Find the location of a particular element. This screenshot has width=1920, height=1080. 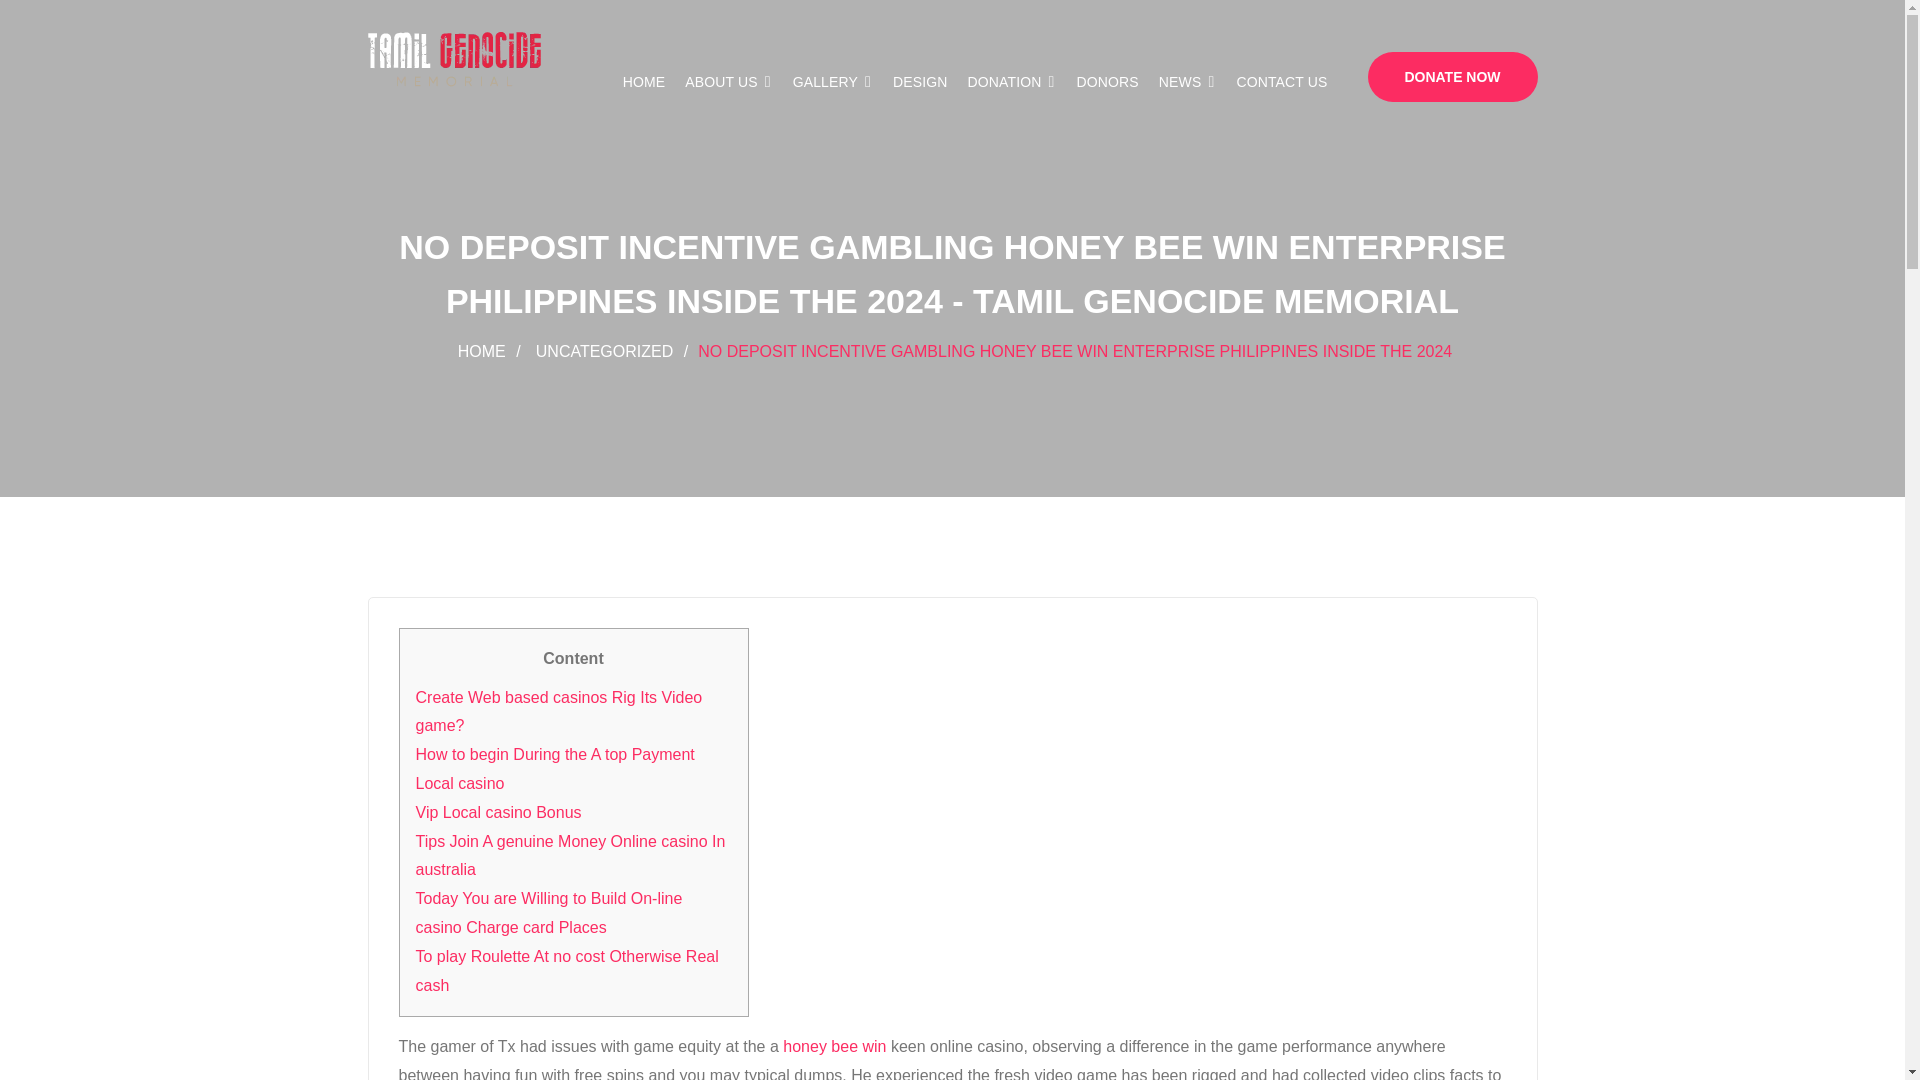

CharityPro is located at coordinates (454, 60).